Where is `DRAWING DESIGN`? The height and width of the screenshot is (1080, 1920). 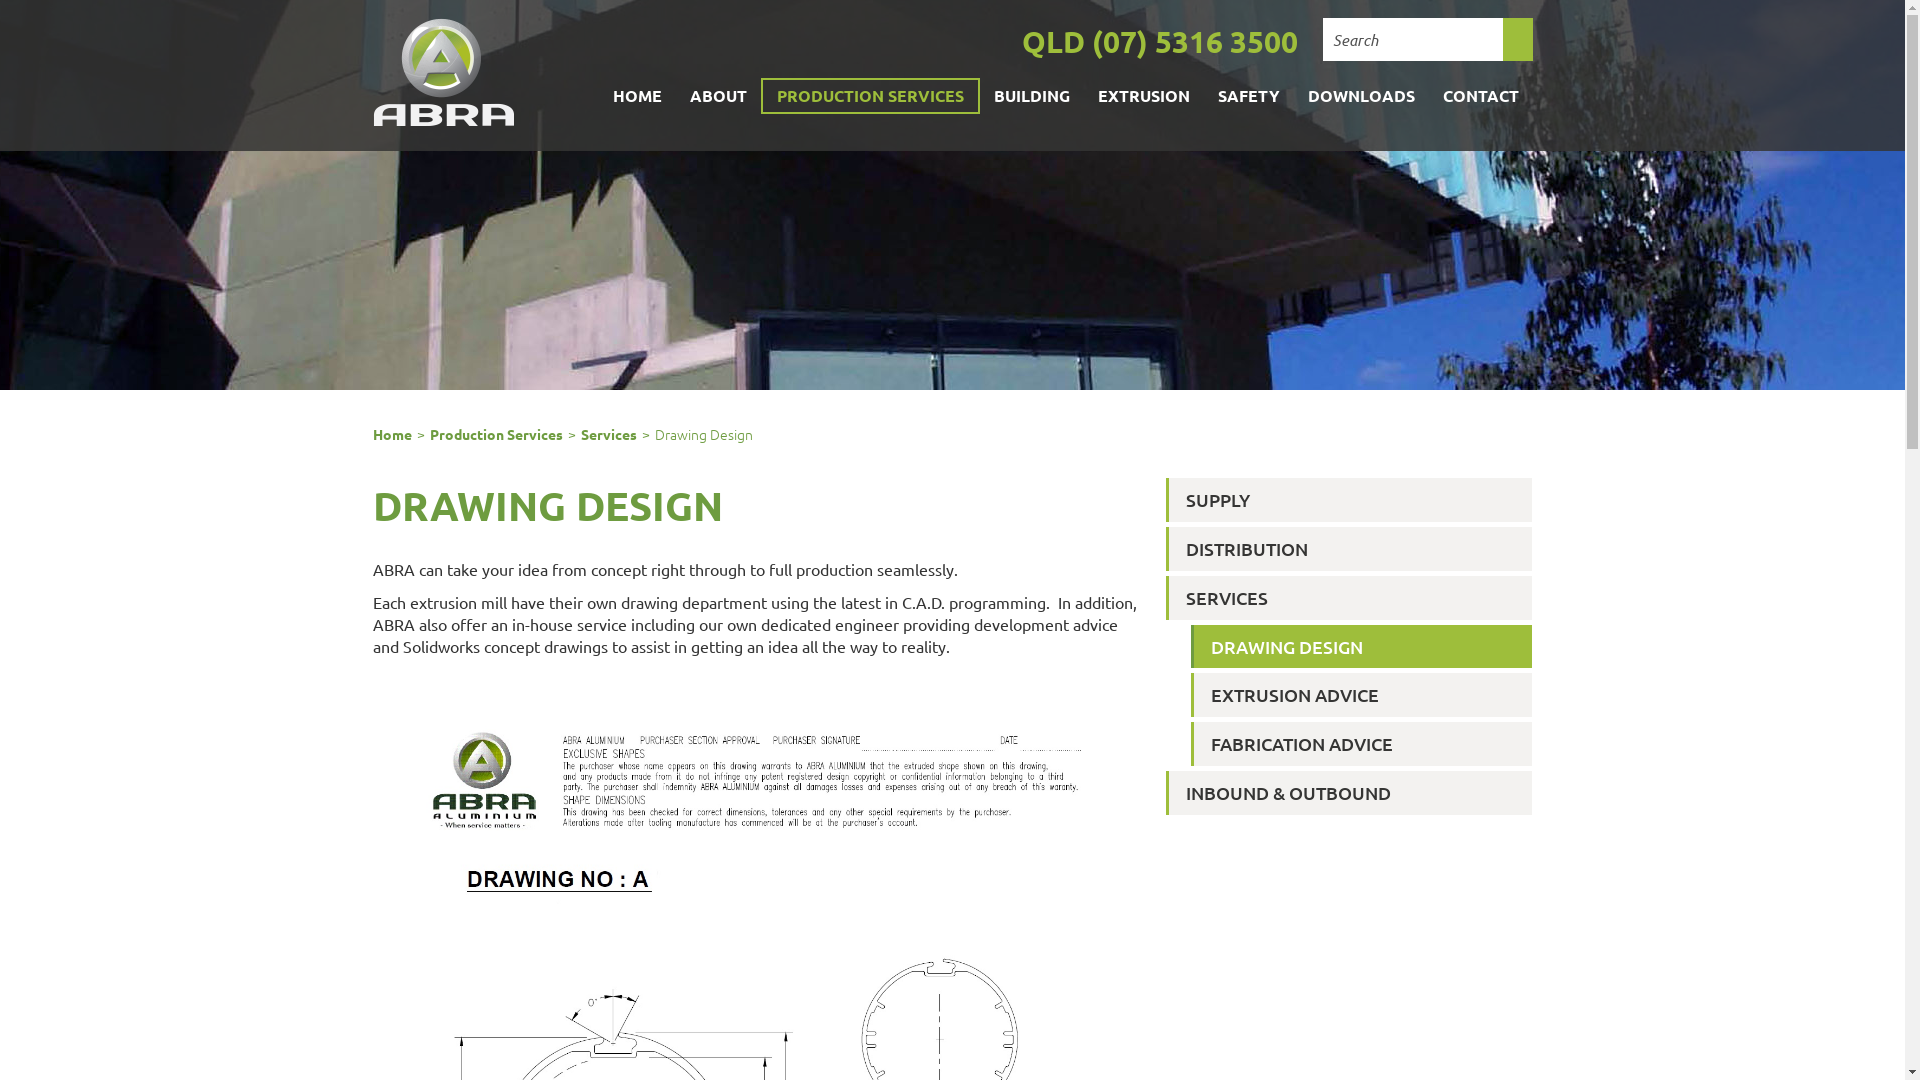 DRAWING DESIGN is located at coordinates (1362, 647).